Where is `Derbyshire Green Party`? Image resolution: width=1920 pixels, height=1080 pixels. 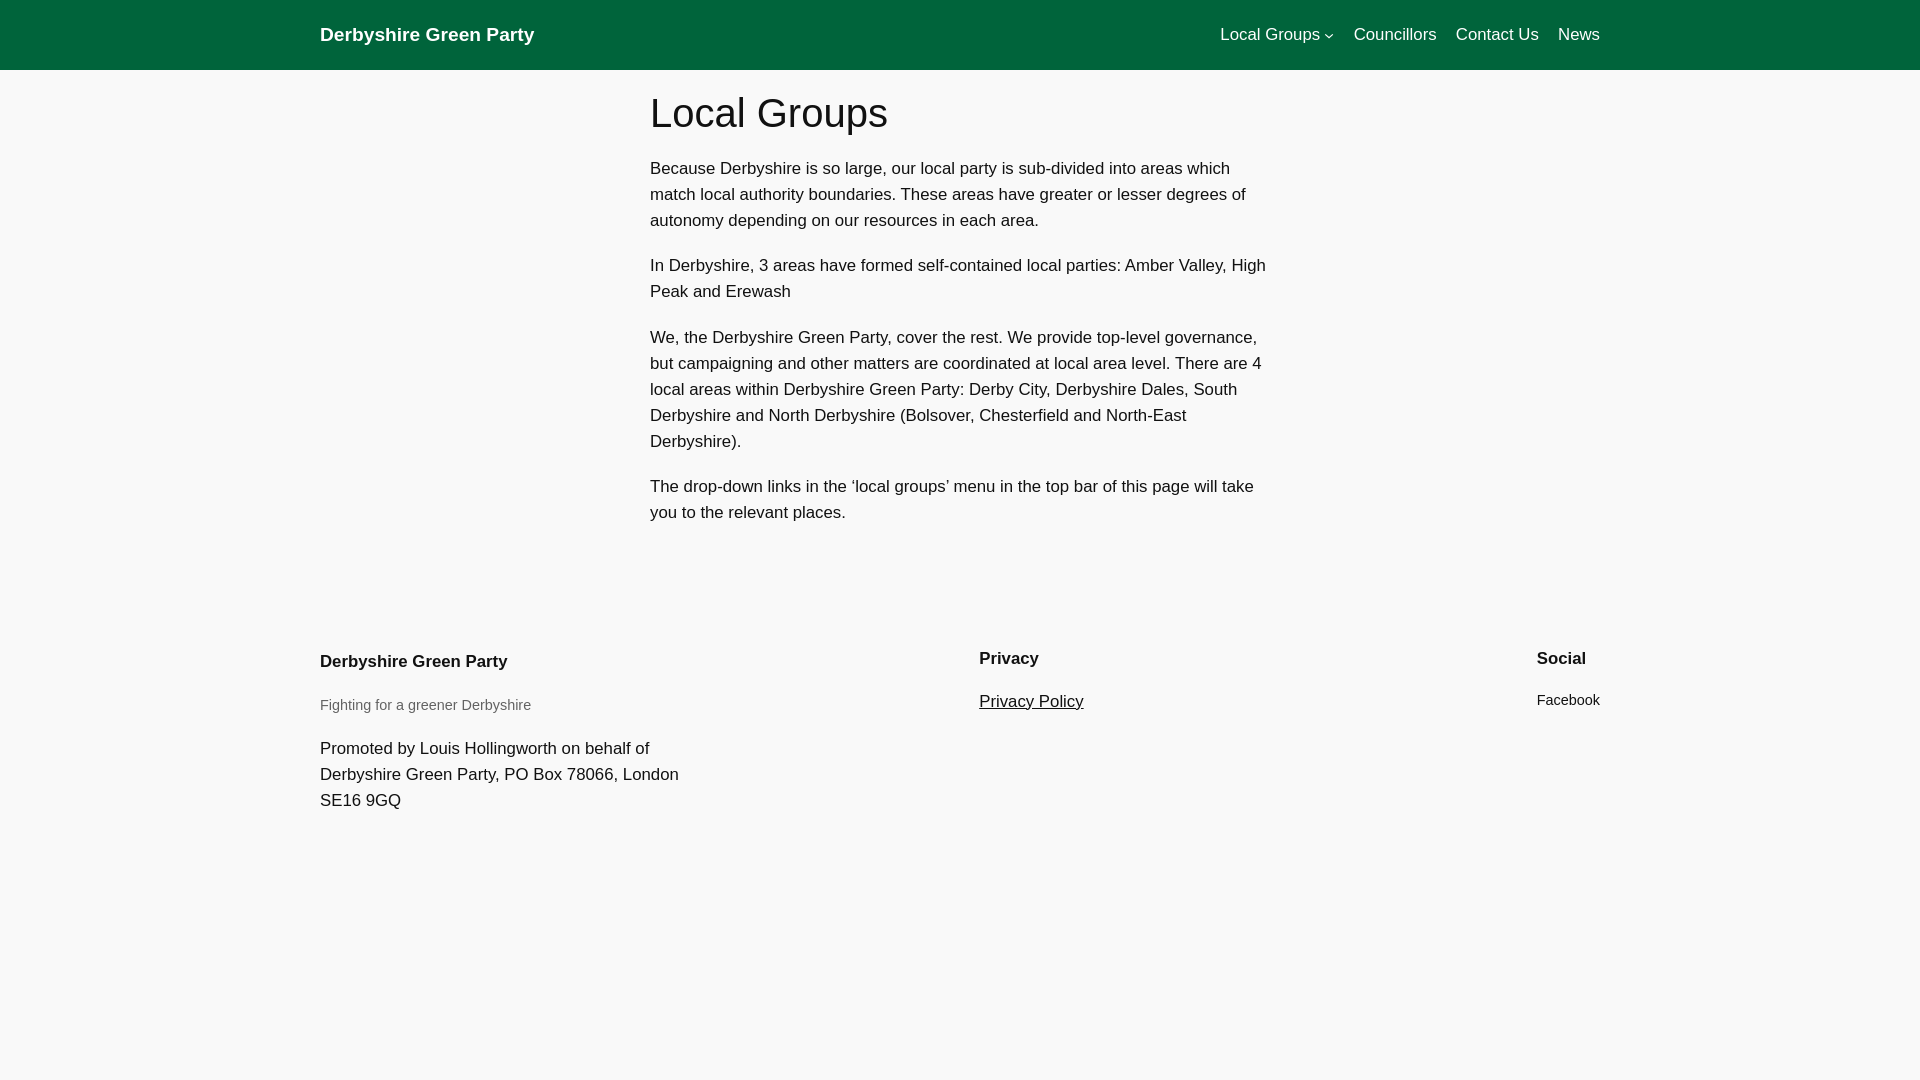
Derbyshire Green Party is located at coordinates (426, 34).